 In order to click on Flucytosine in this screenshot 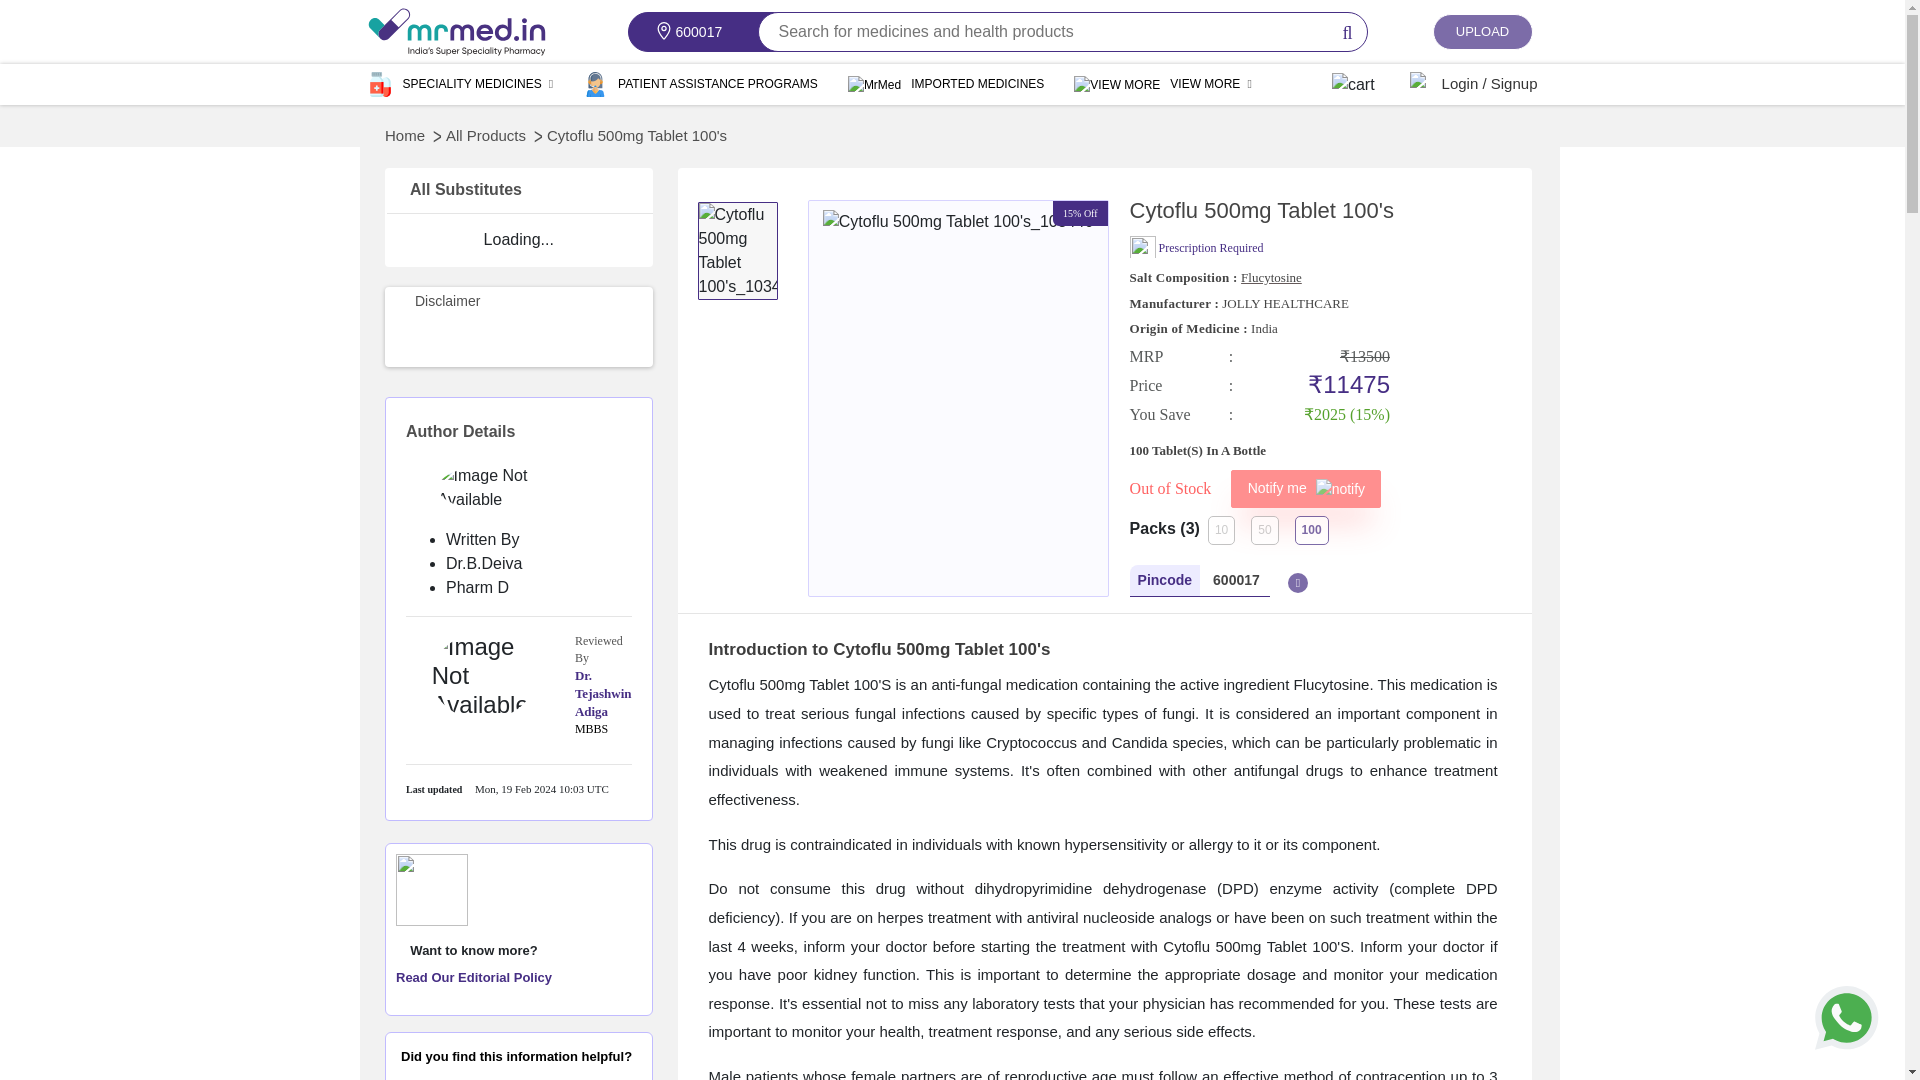, I will do `click(1270, 278)`.